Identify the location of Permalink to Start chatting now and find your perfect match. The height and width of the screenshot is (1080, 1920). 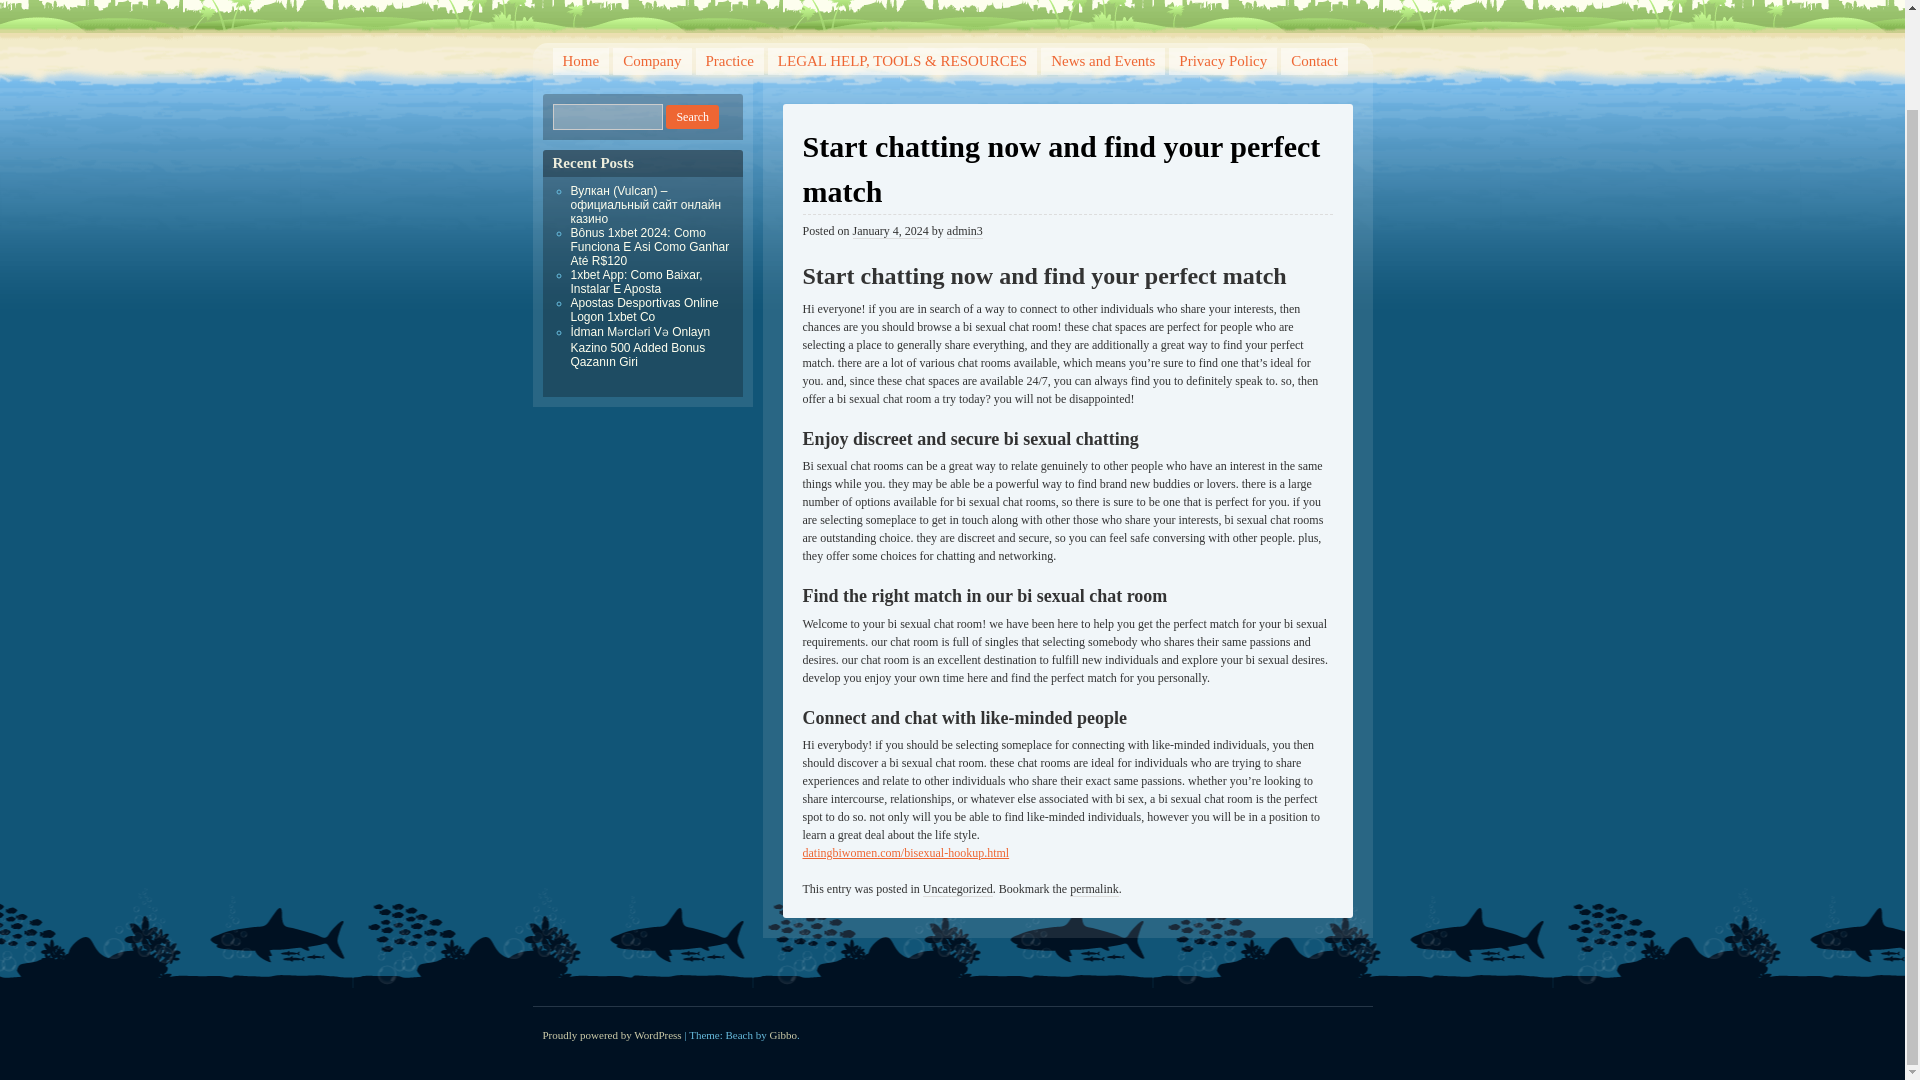
(1094, 890).